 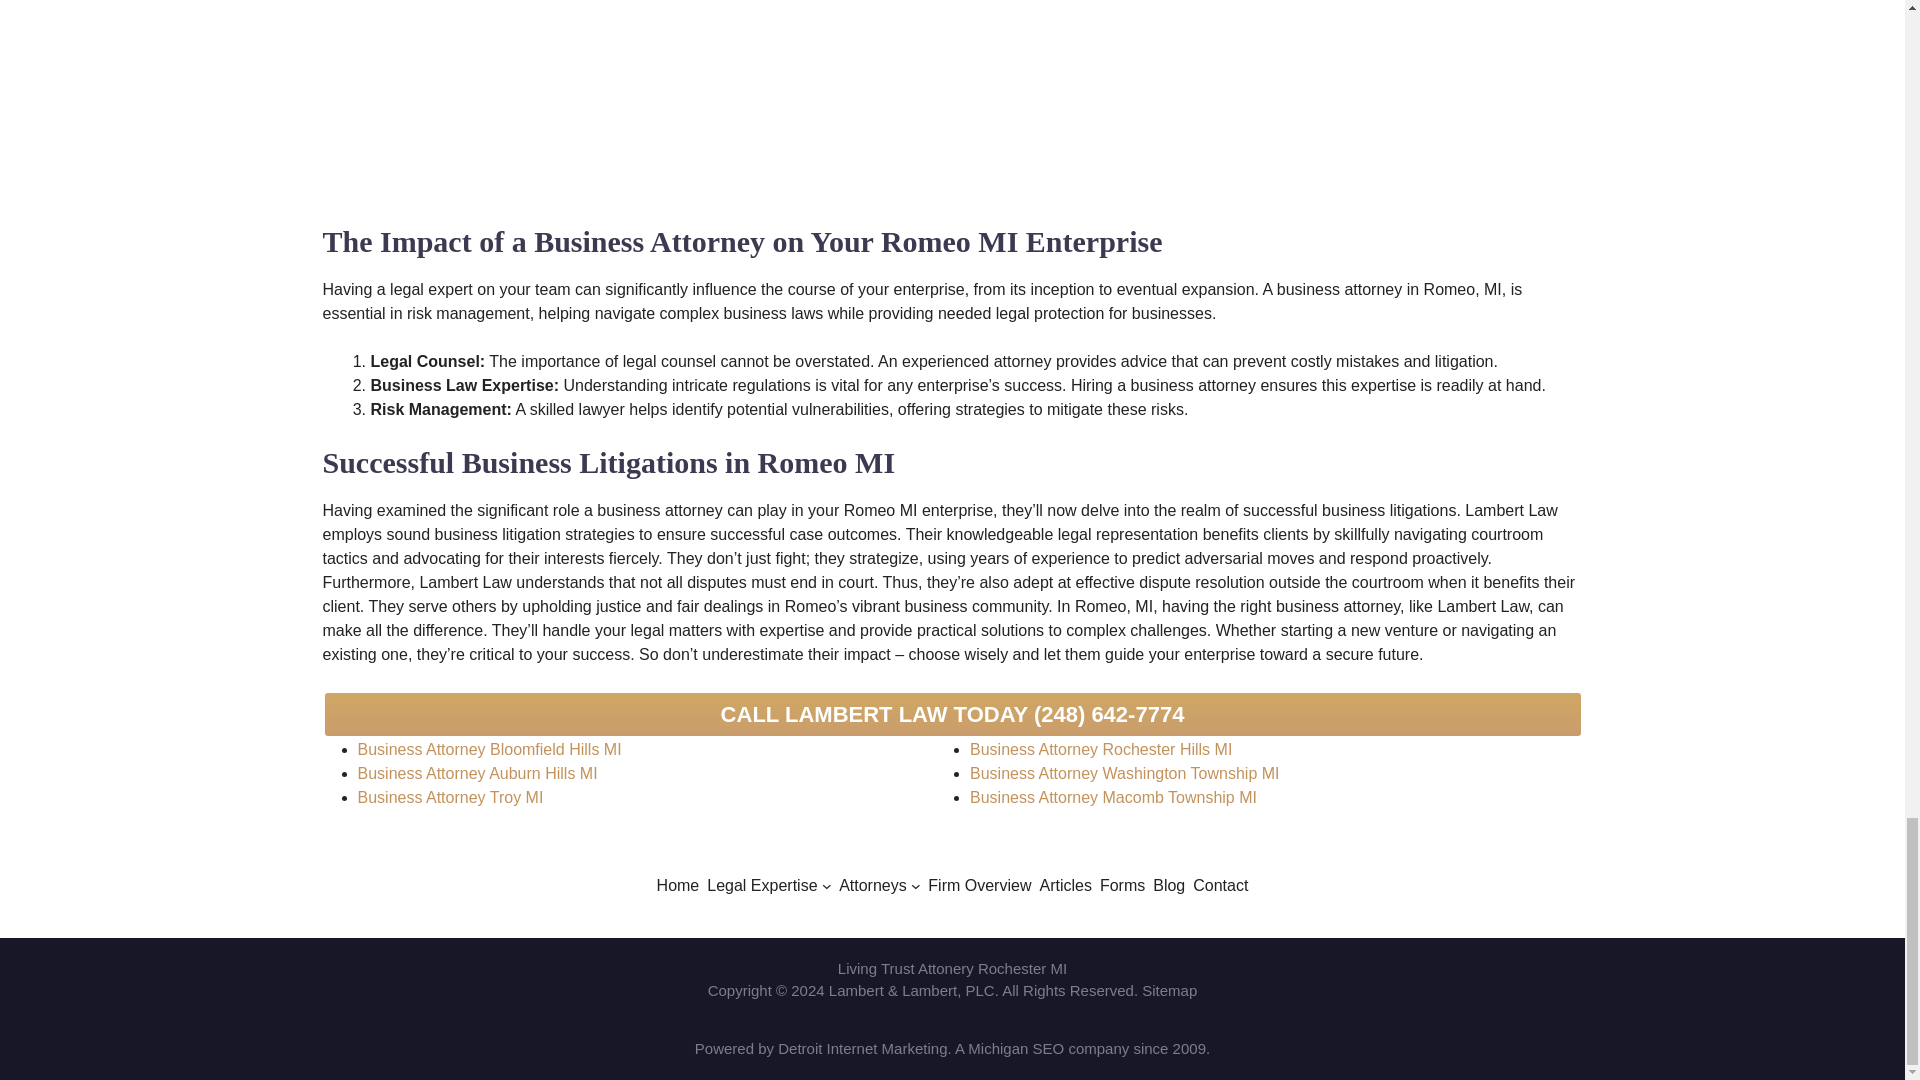 I want to click on Business Attorney Macomb Township MI, so click(x=1113, y=797).